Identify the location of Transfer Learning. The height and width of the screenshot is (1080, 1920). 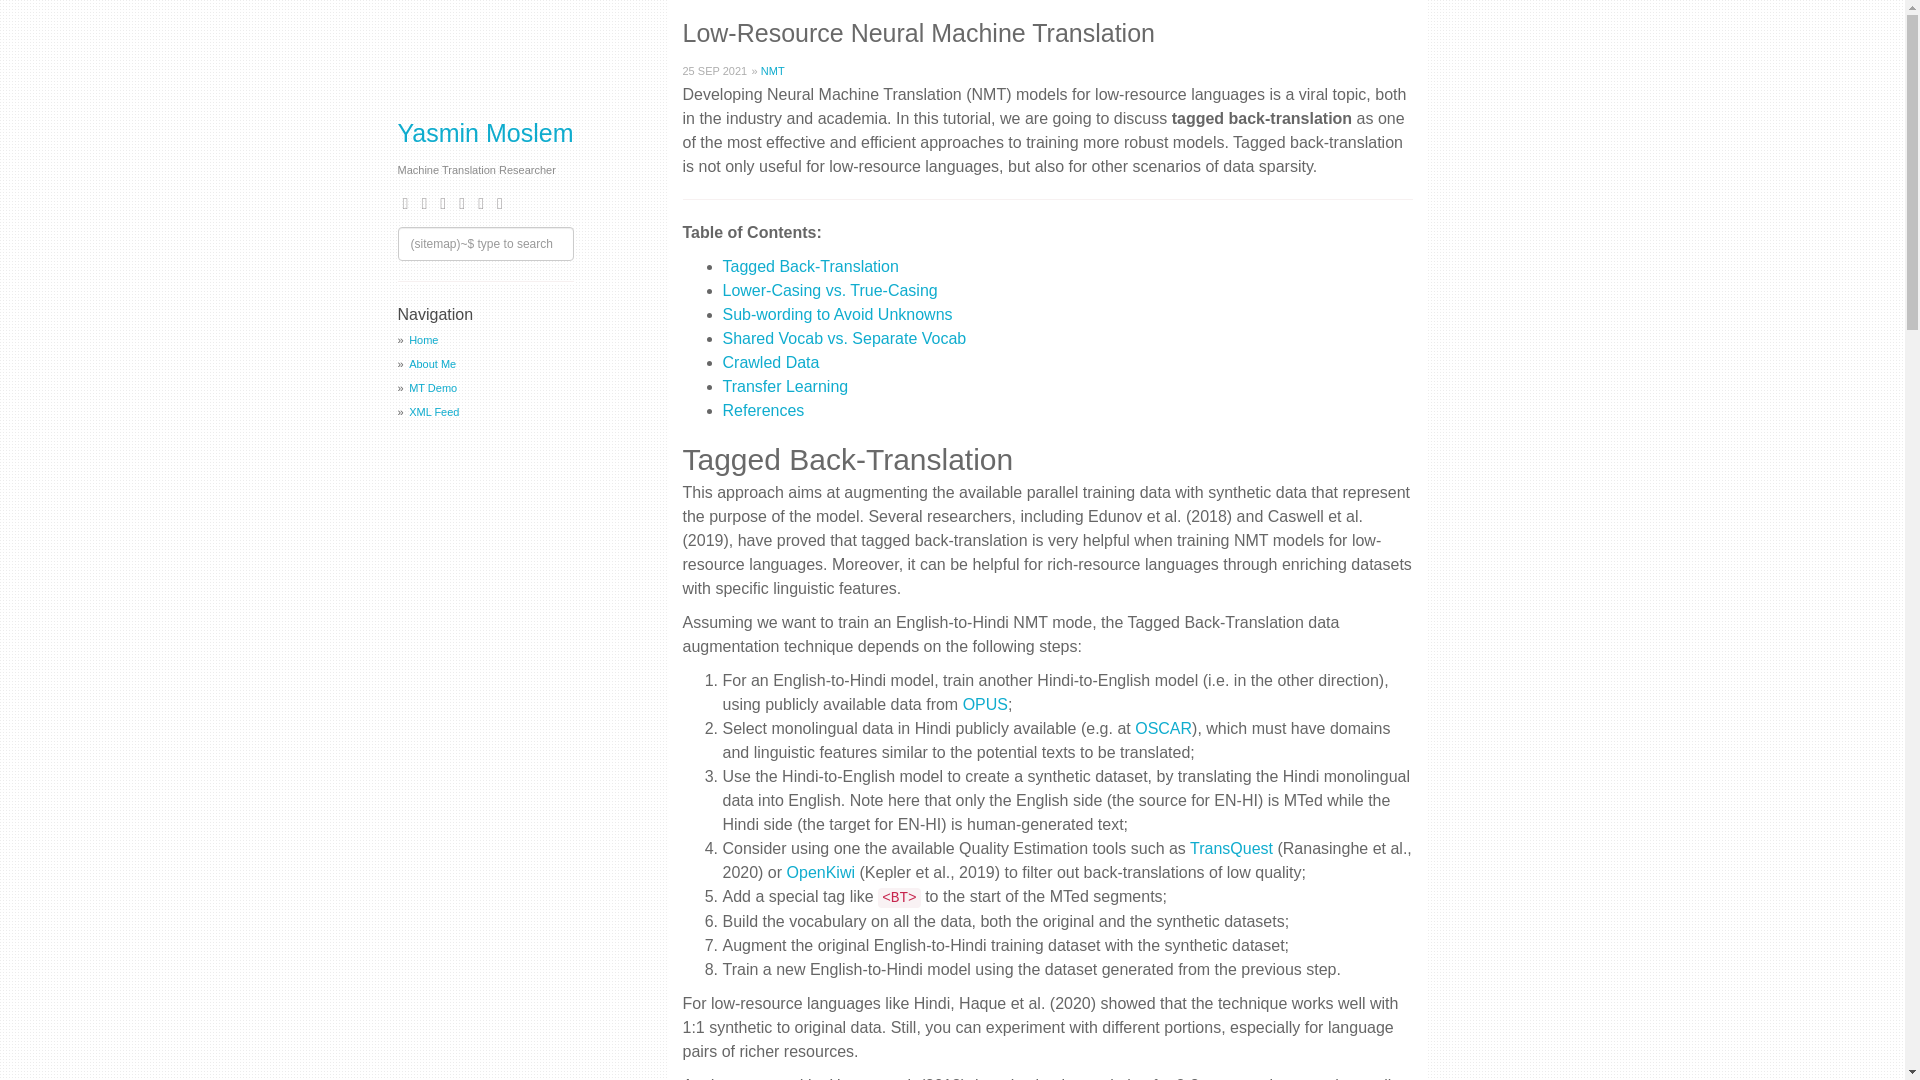
(784, 386).